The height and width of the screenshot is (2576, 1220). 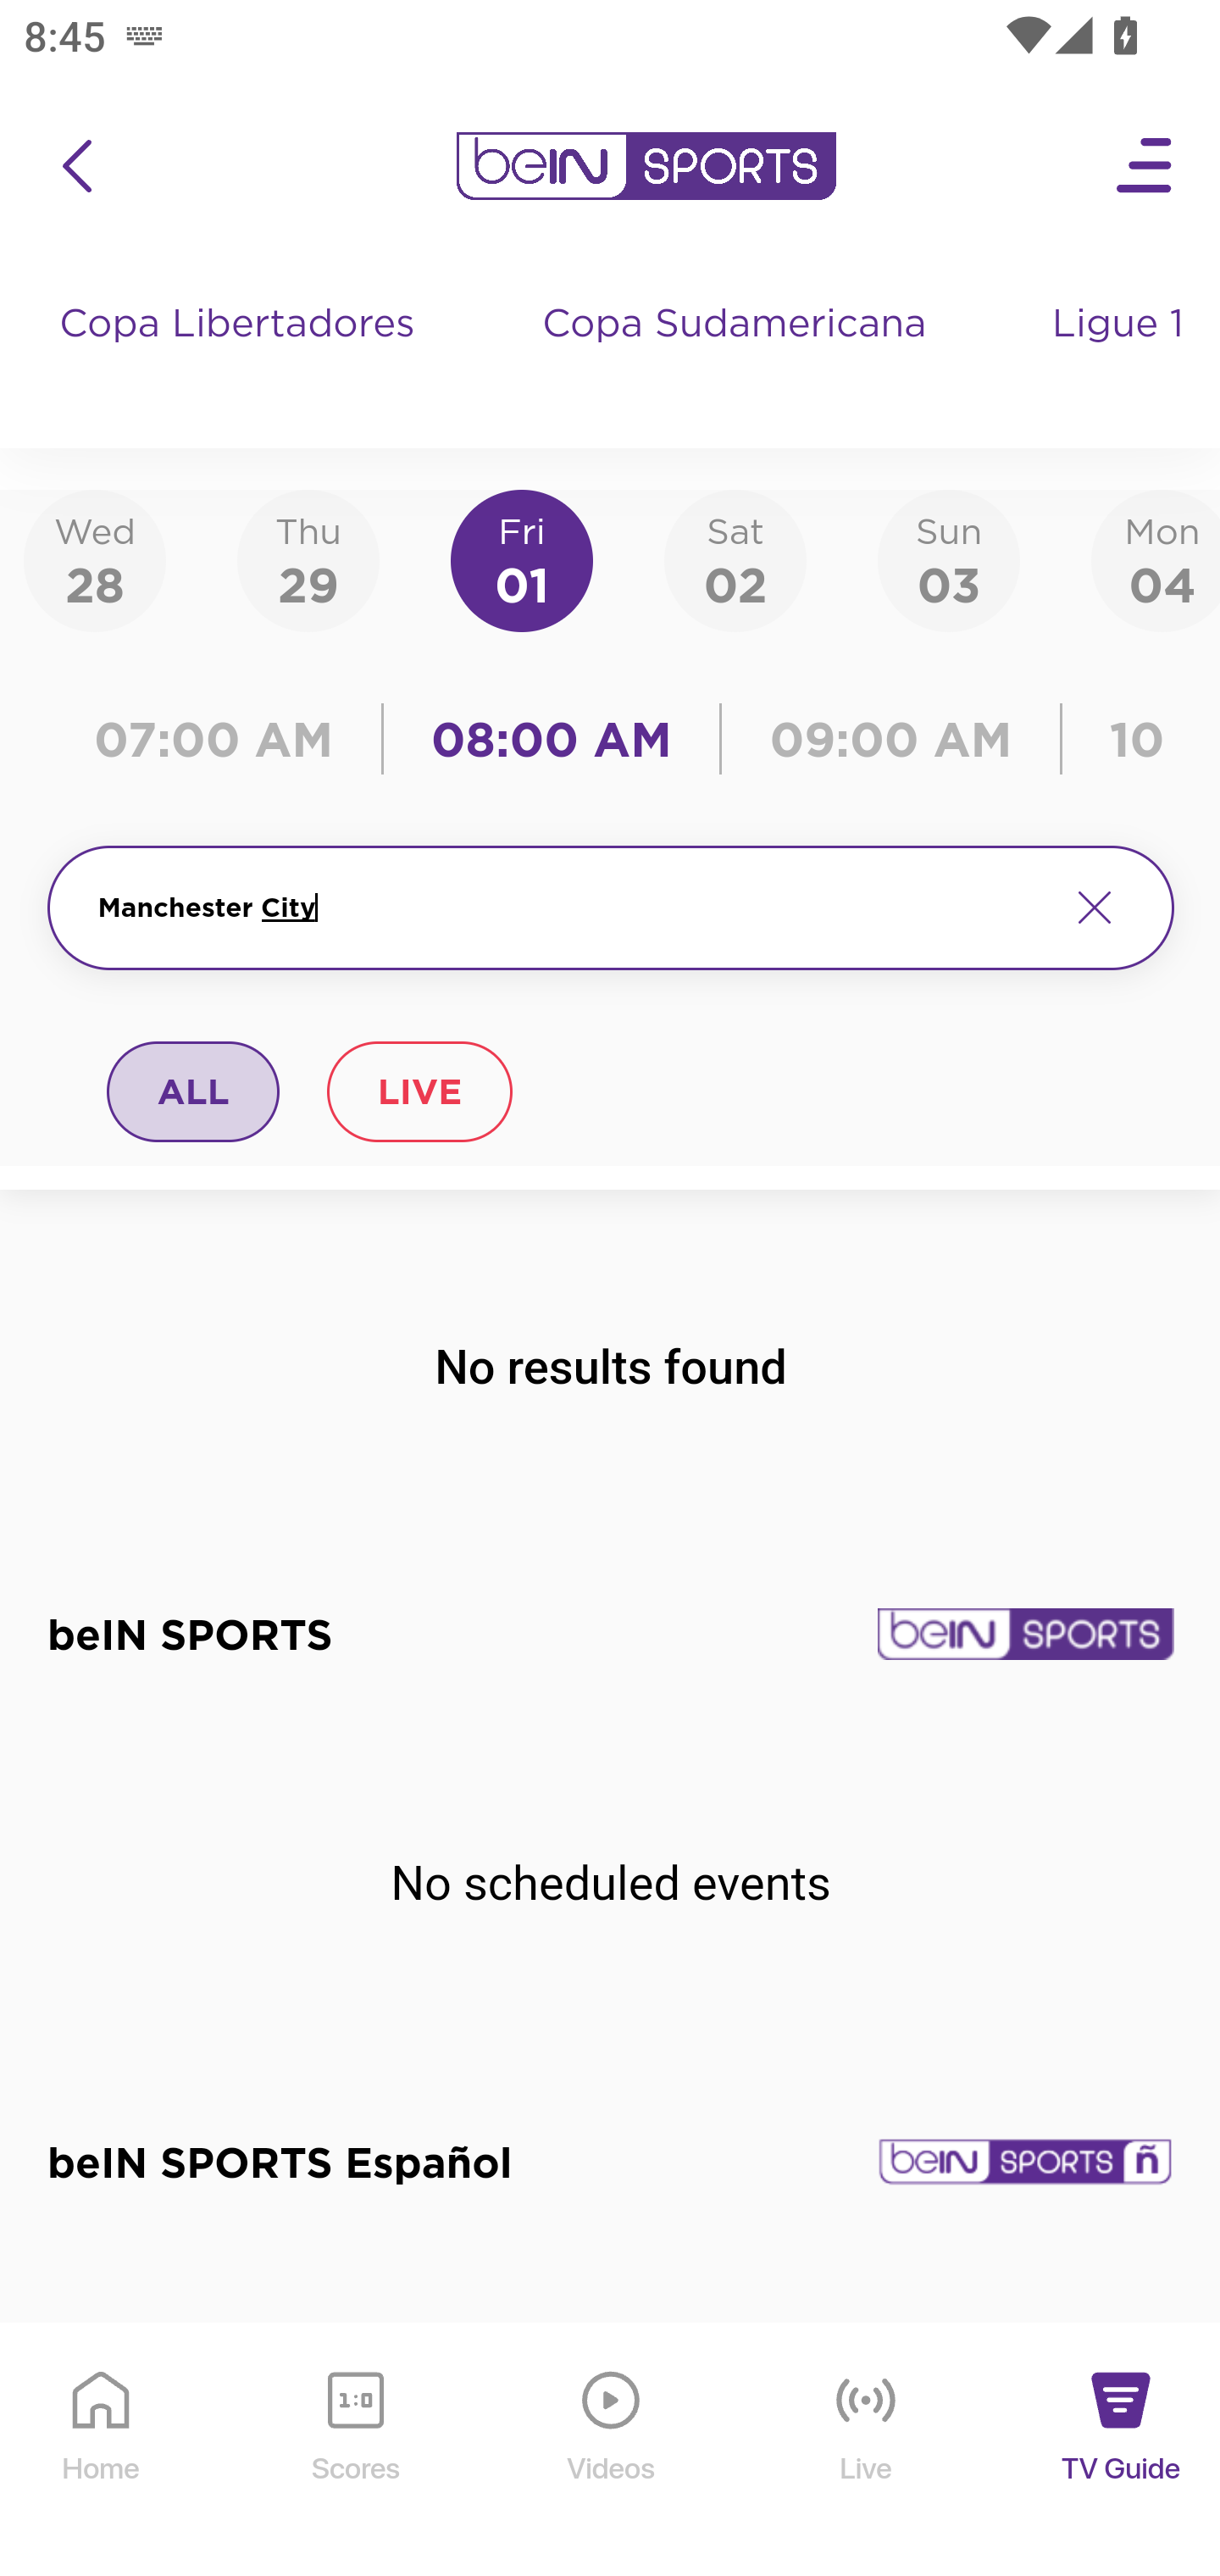 I want to click on Thu29, so click(x=308, y=559).